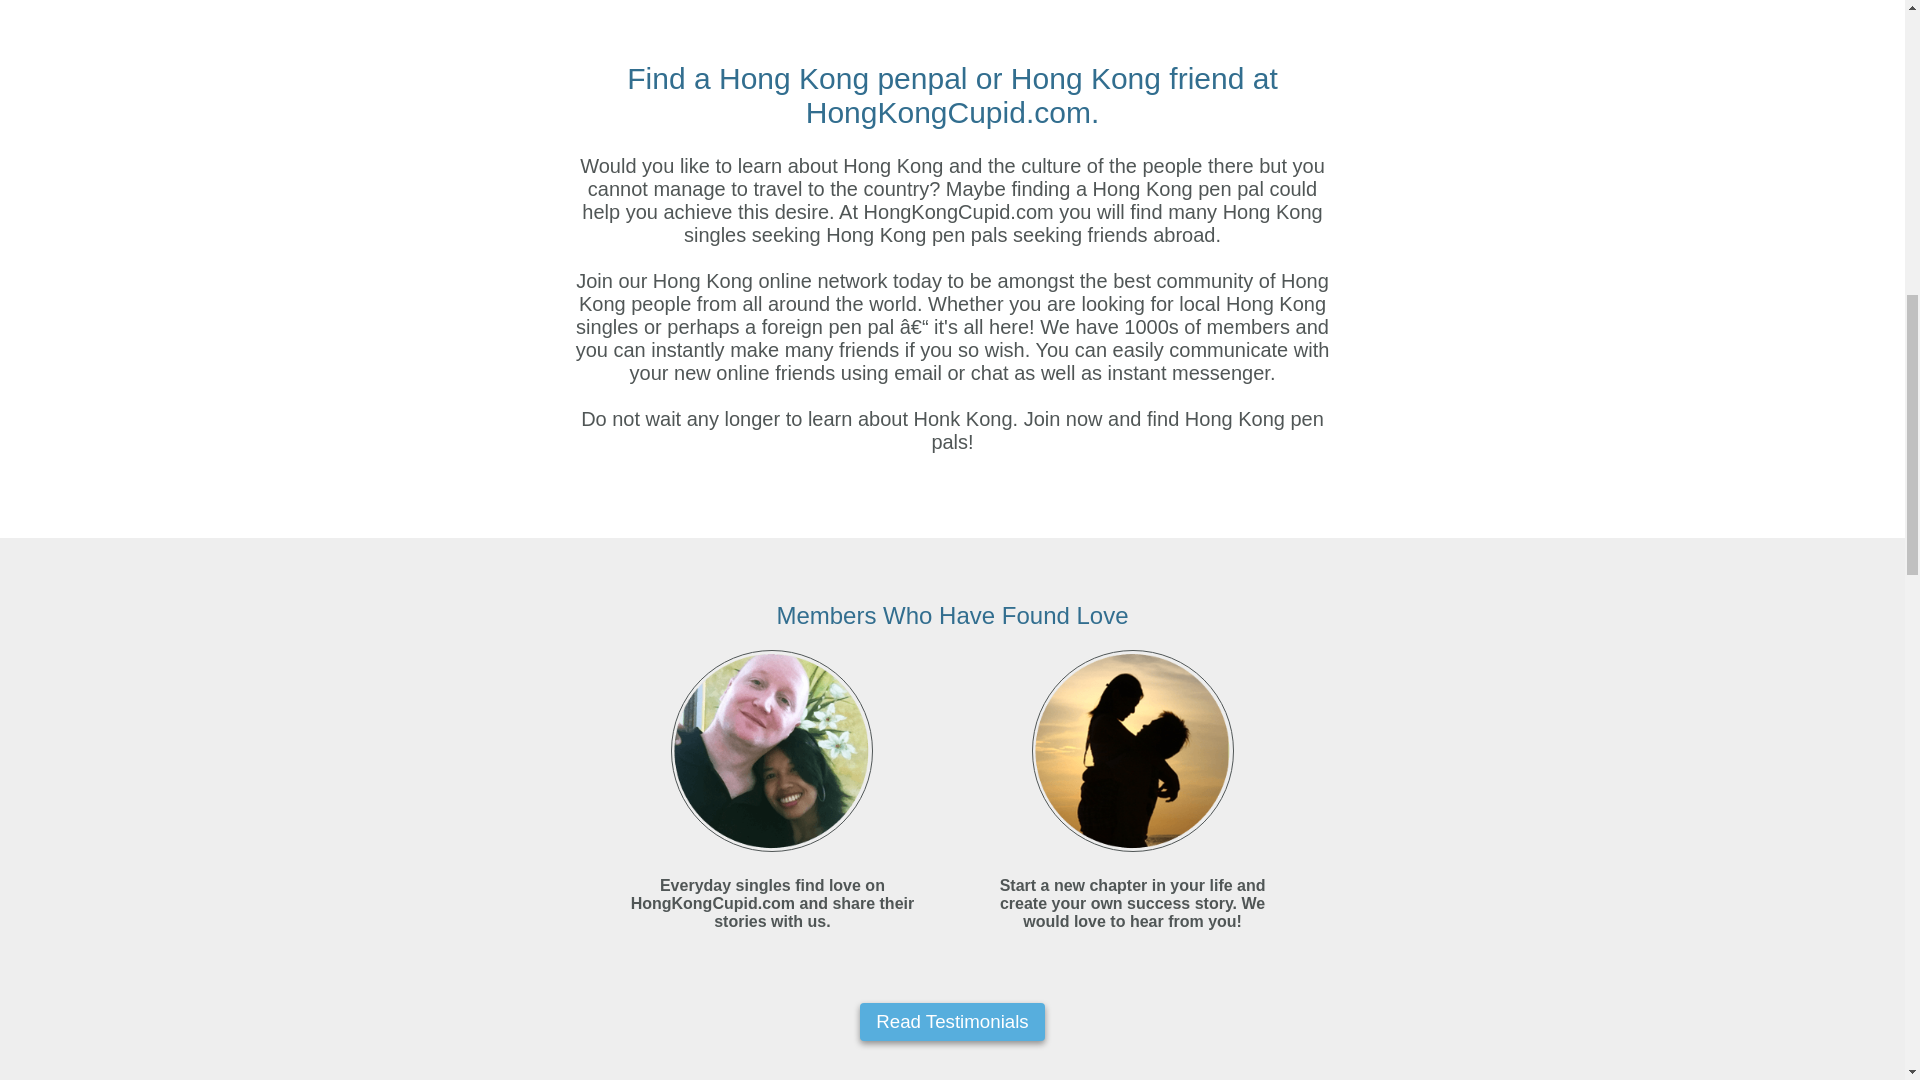 The height and width of the screenshot is (1080, 1920). What do you see at coordinates (952, 1021) in the screenshot?
I see `Read Testimonials` at bounding box center [952, 1021].